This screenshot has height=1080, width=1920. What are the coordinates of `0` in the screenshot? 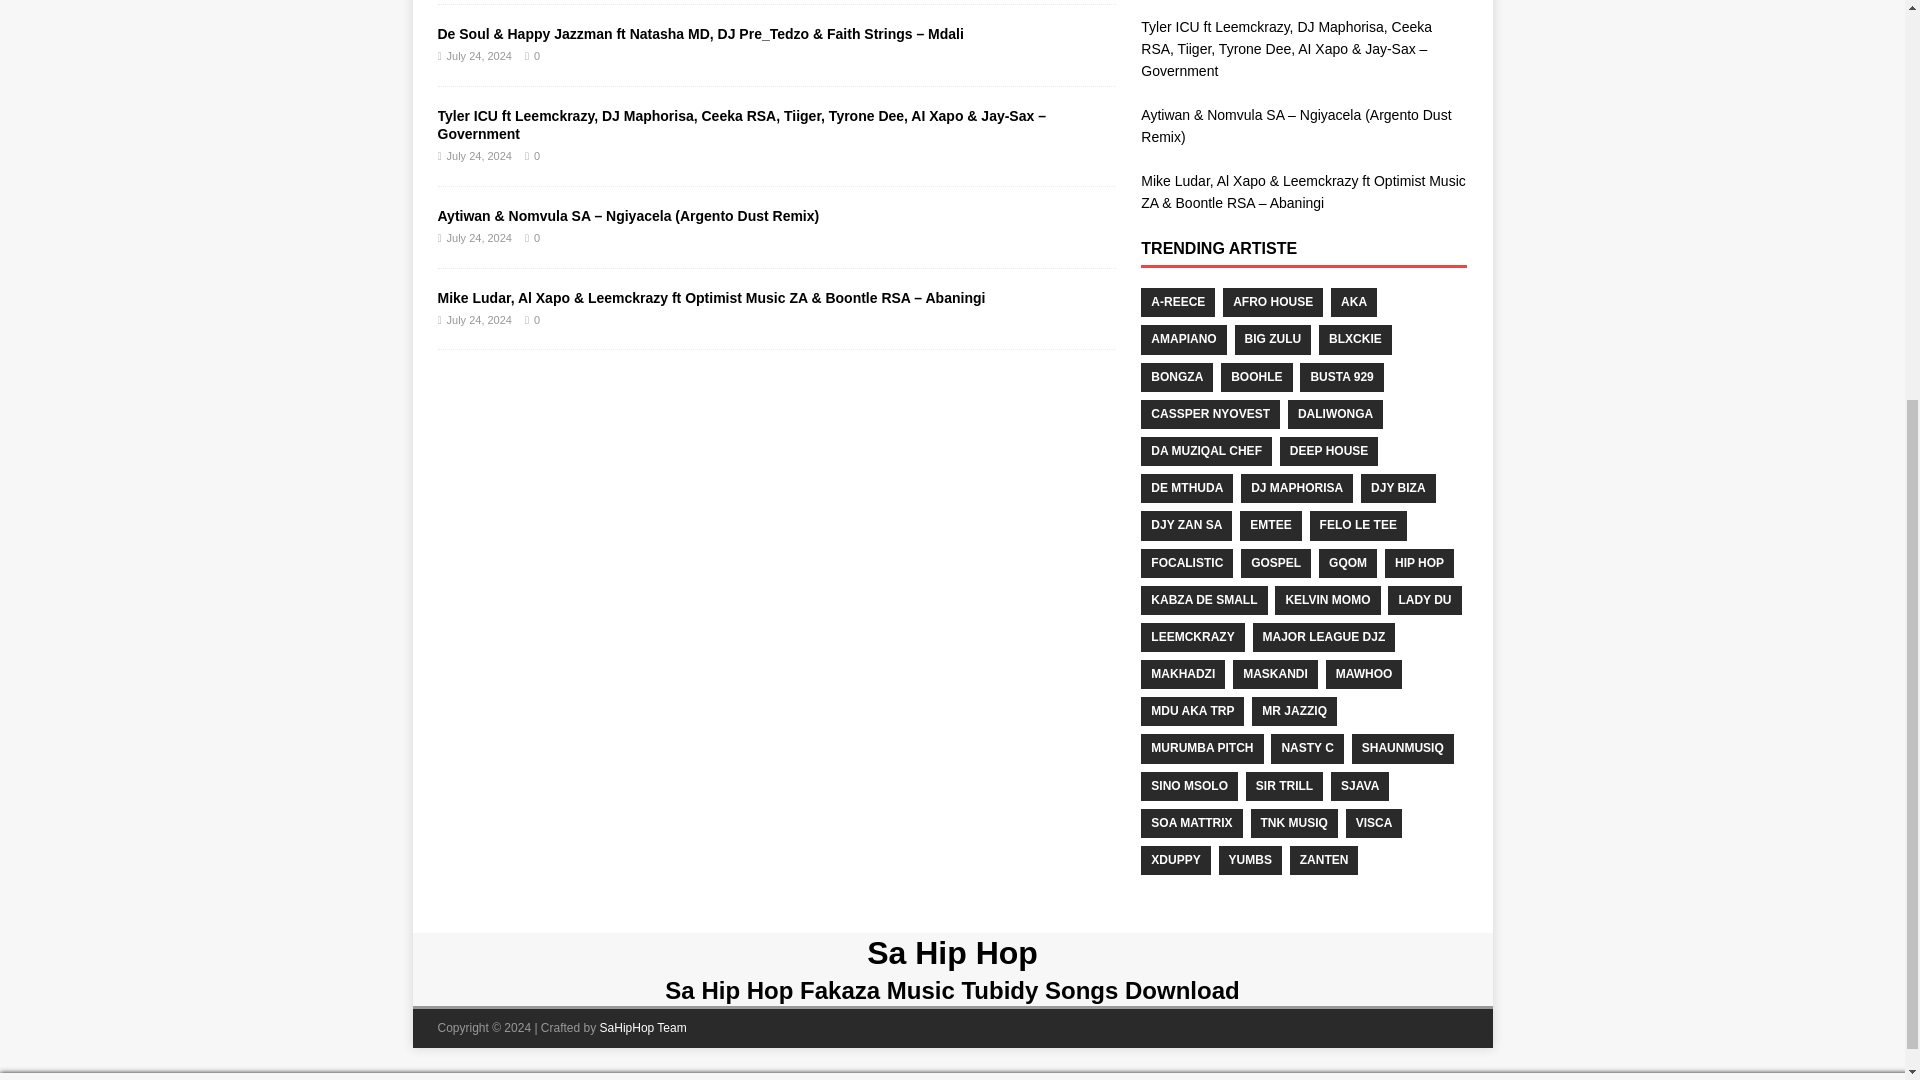 It's located at (536, 55).